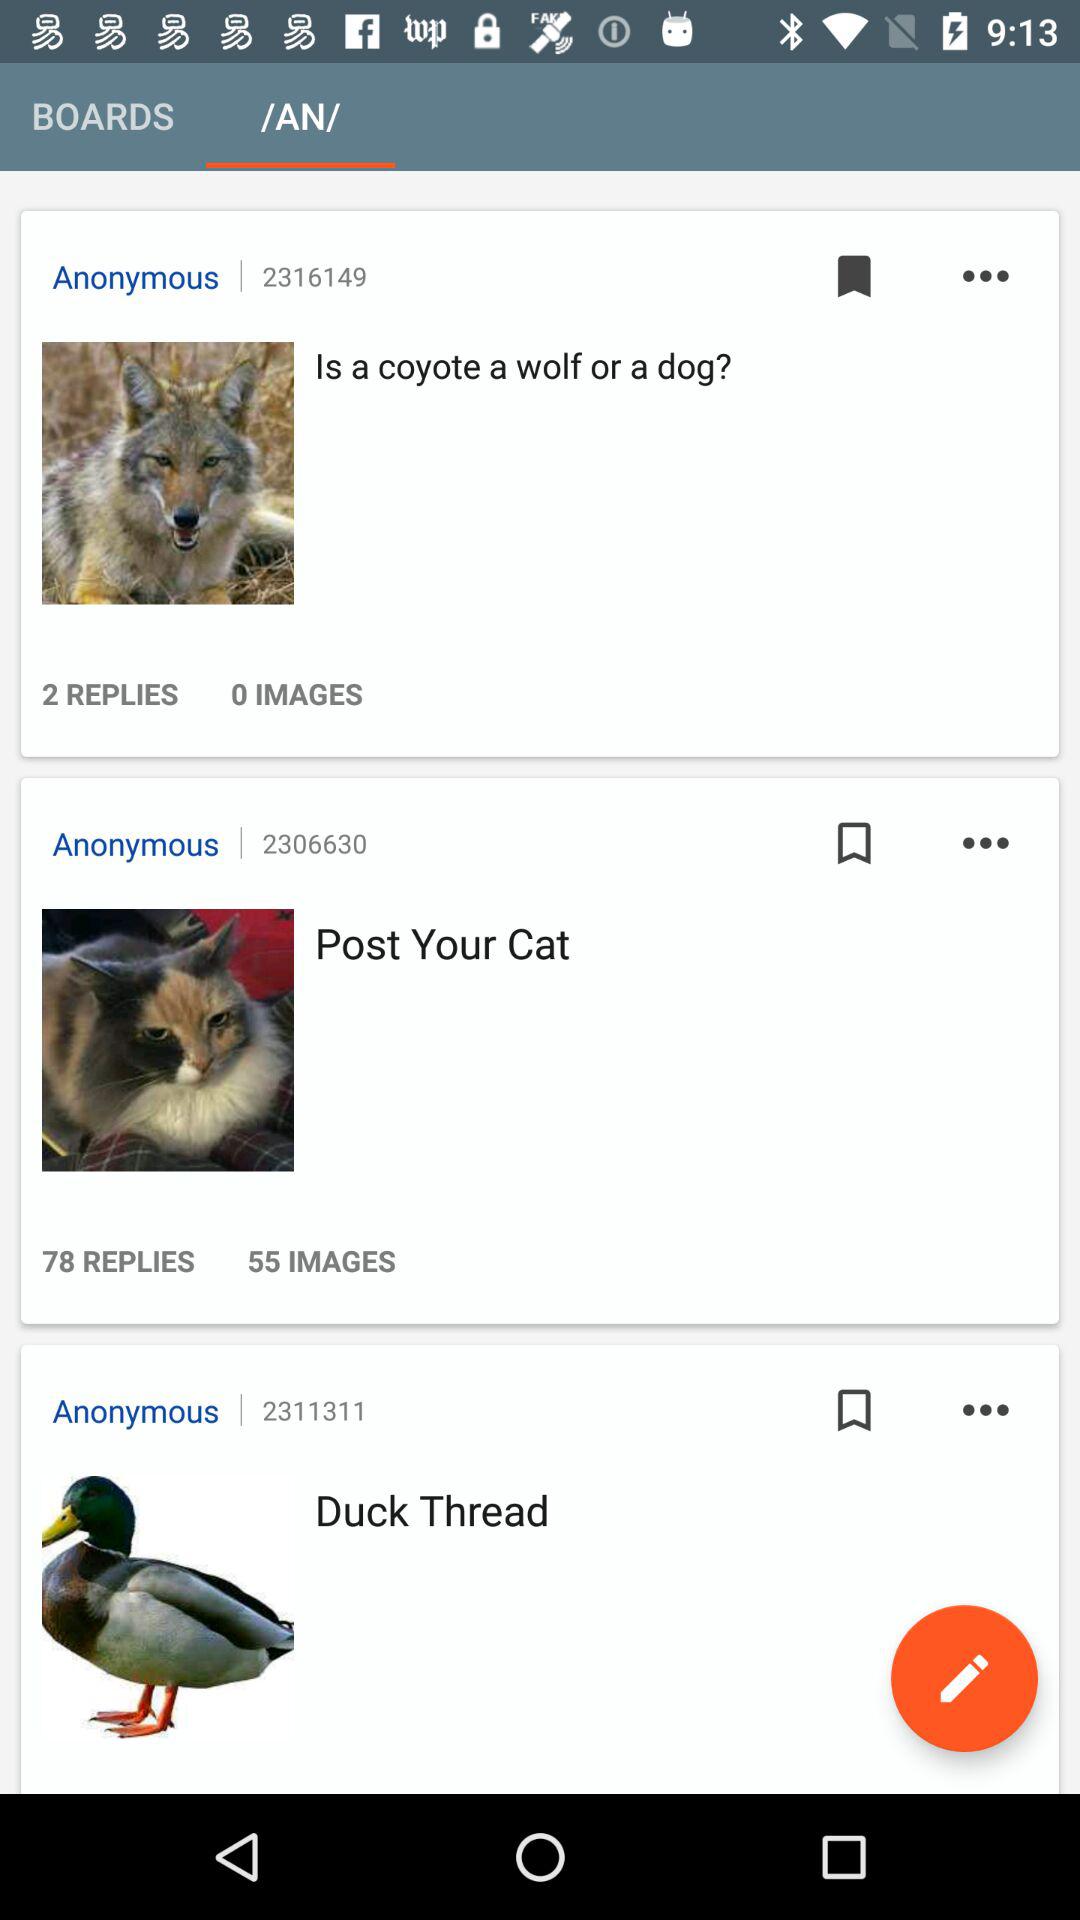 Image resolution: width=1080 pixels, height=1920 pixels. I want to click on choose the item above post your cat, so click(985, 842).